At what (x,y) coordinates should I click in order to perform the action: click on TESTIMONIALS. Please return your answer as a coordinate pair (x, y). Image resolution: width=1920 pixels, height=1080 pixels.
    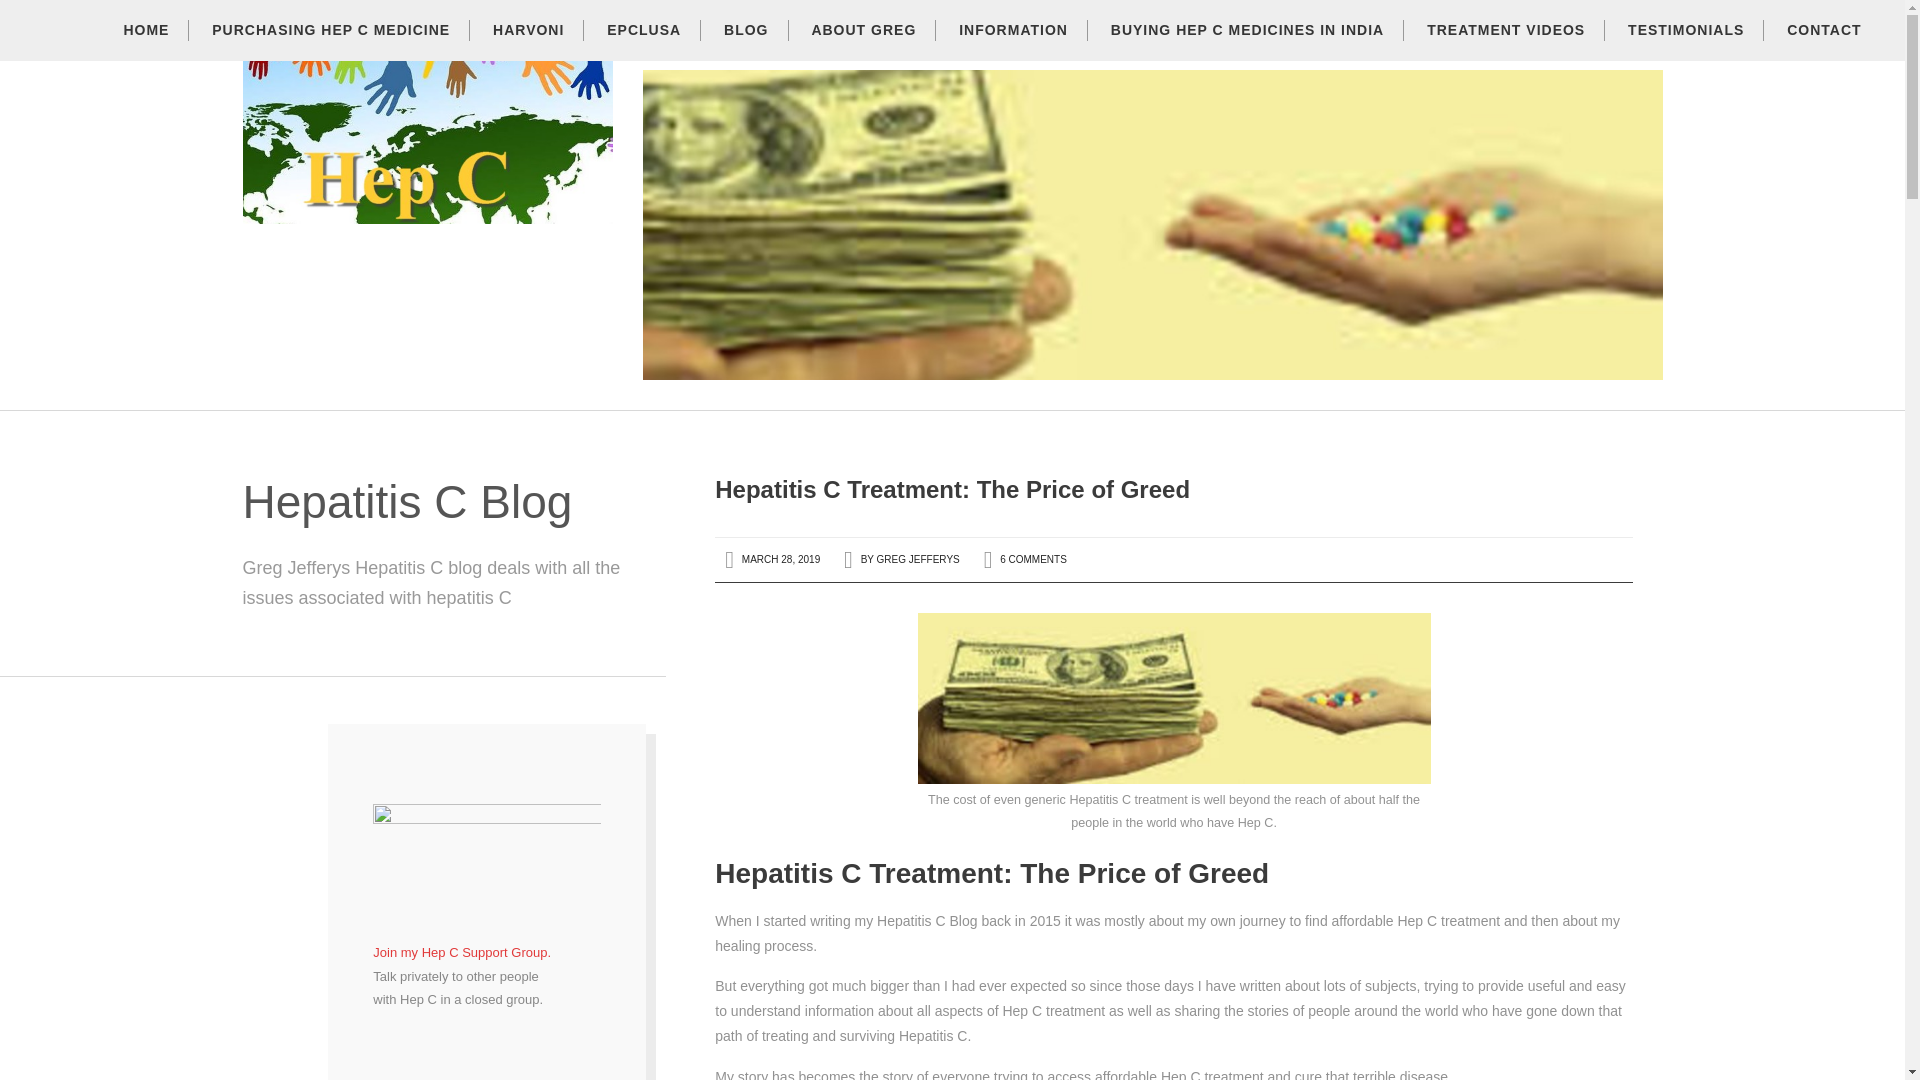
    Looking at the image, I should click on (1685, 46).